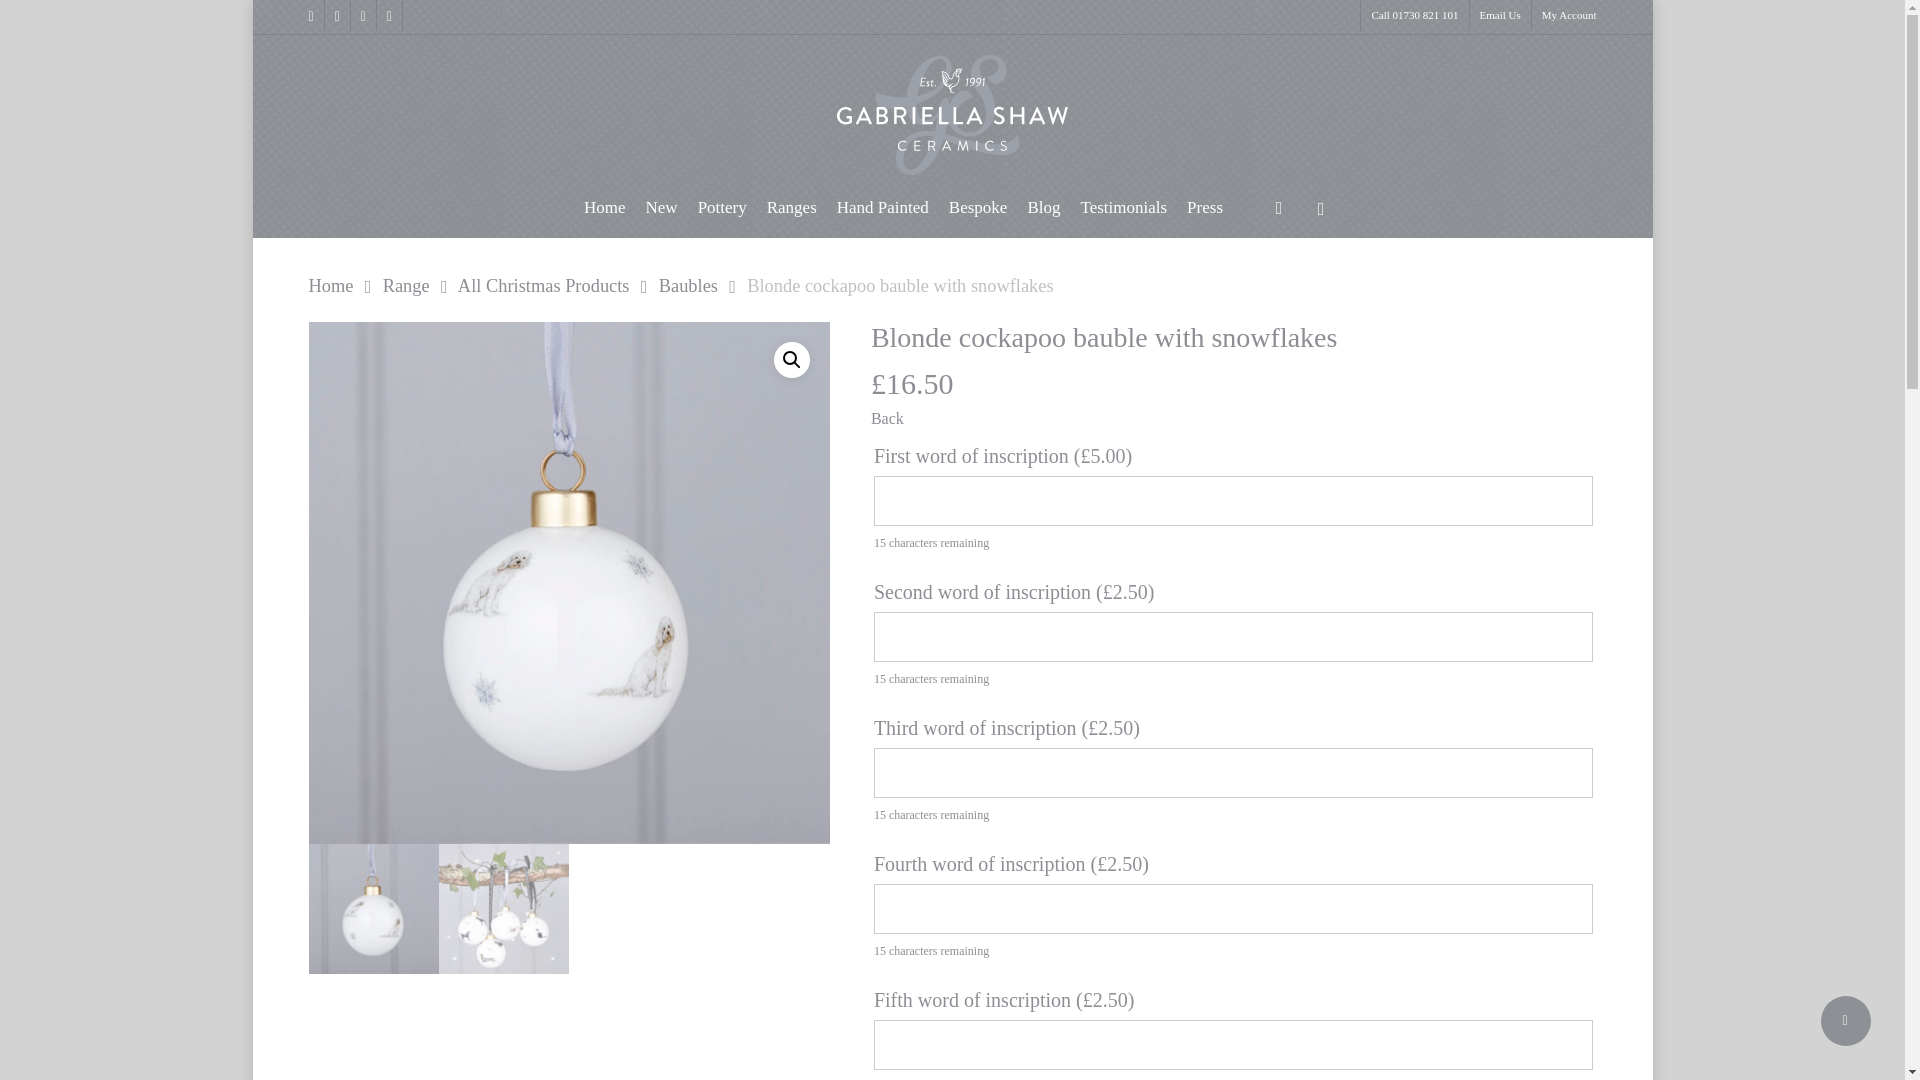  What do you see at coordinates (1564, 16) in the screenshot?
I see `My Account` at bounding box center [1564, 16].